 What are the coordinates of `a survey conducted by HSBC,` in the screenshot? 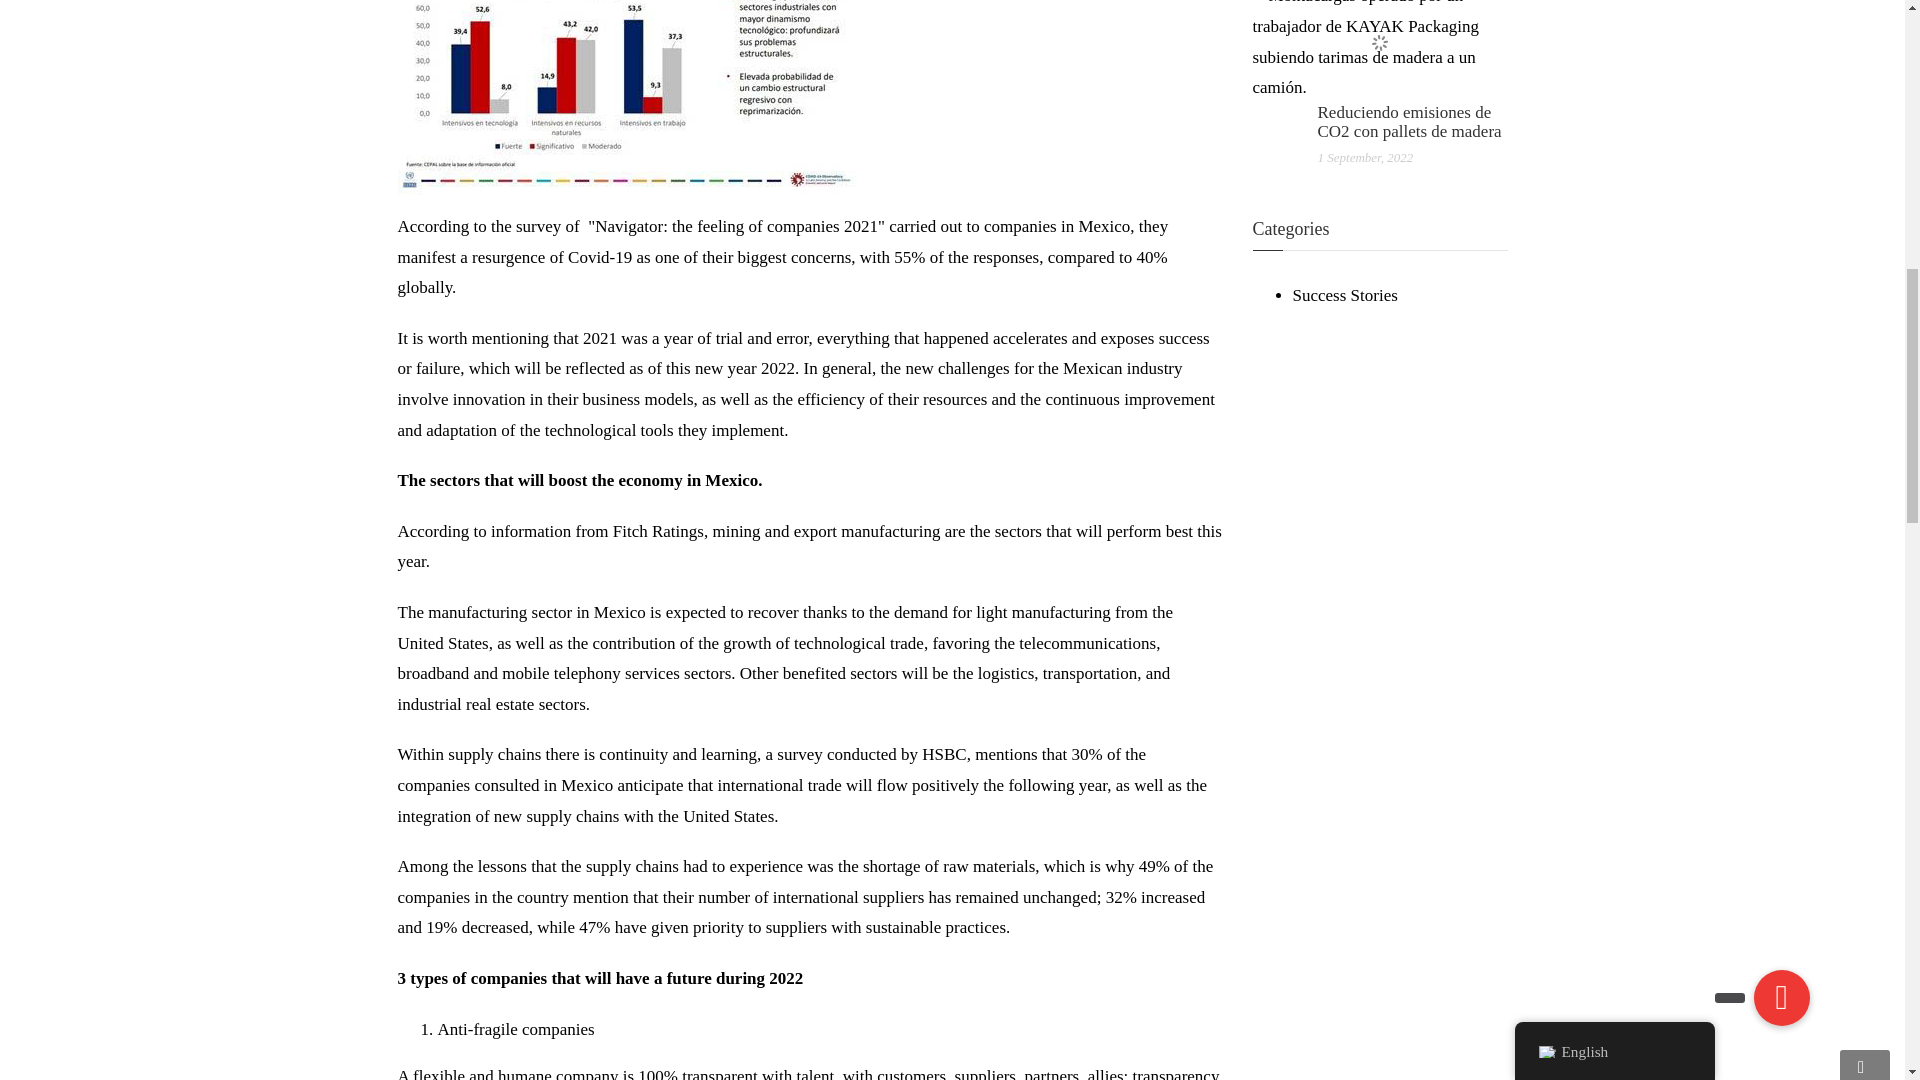 It's located at (870, 754).